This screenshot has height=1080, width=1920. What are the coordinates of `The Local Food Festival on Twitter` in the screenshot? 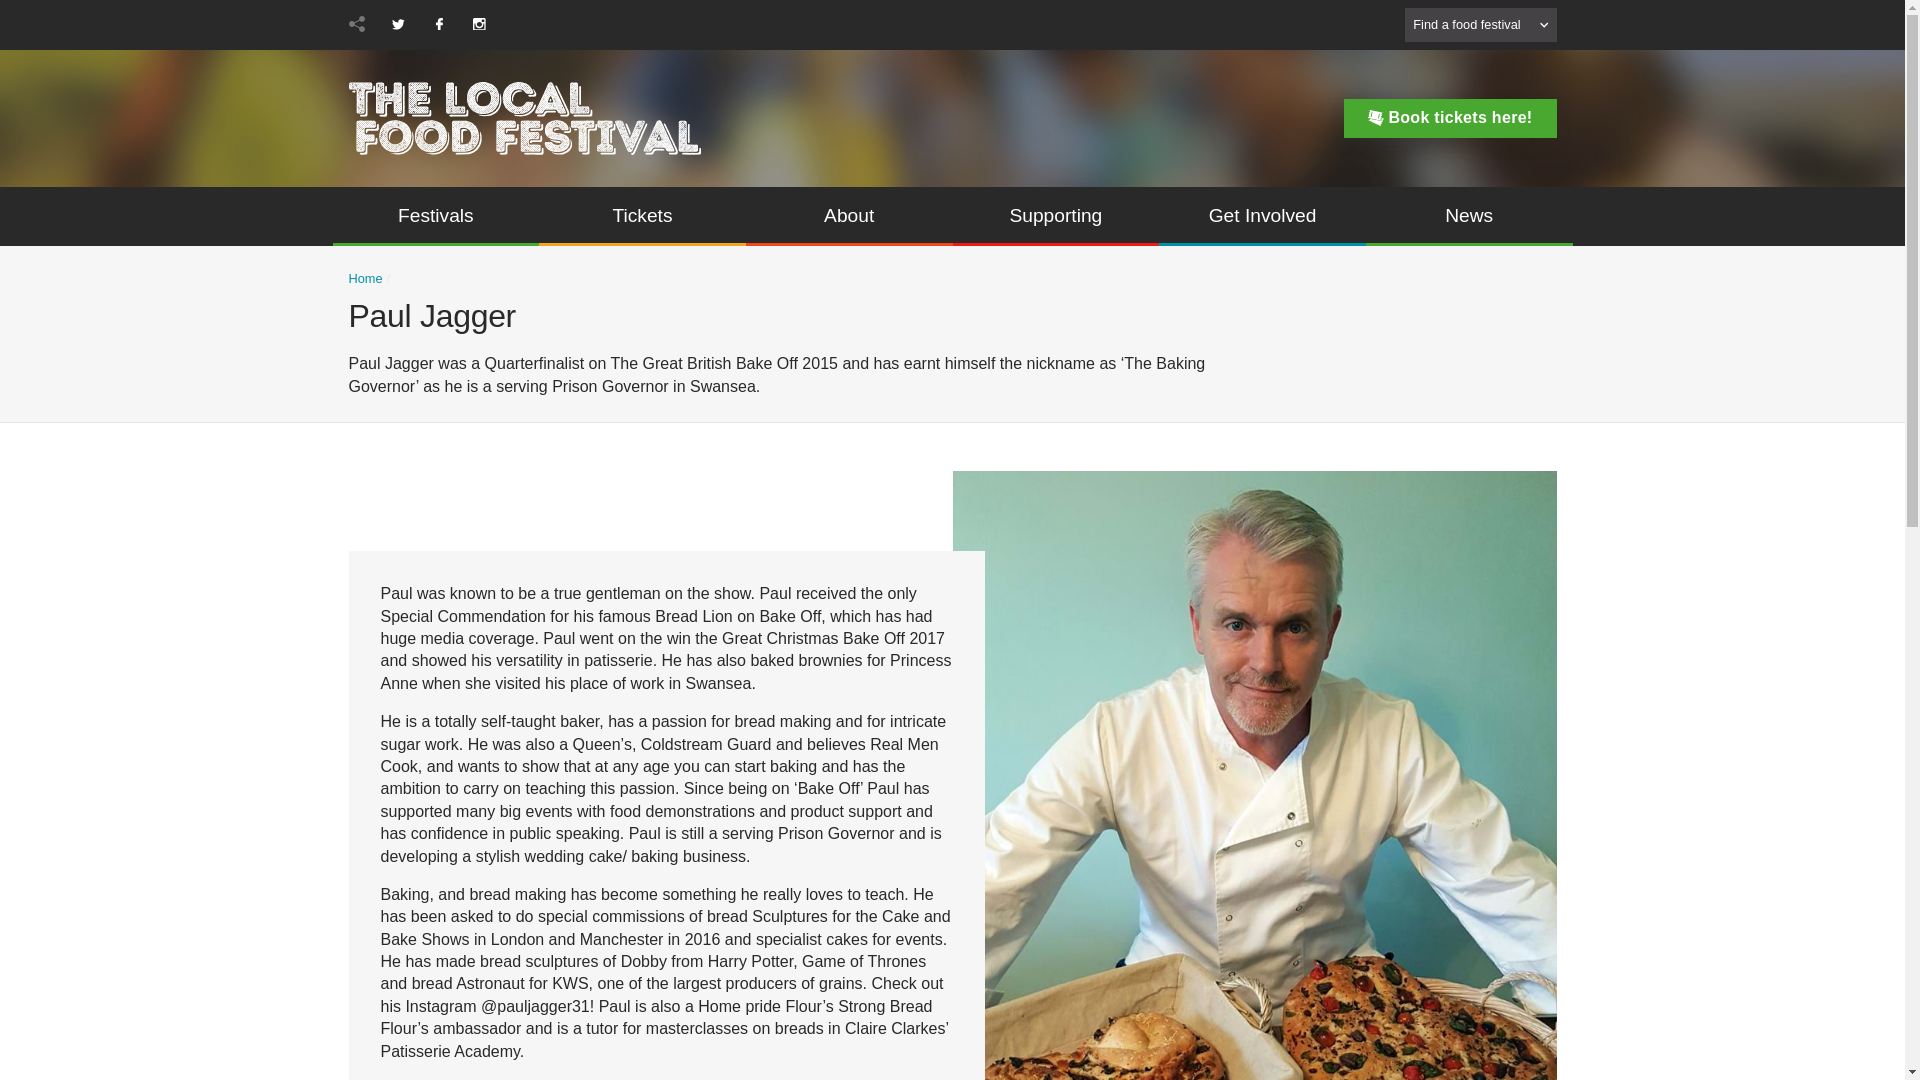 It's located at (398, 24).